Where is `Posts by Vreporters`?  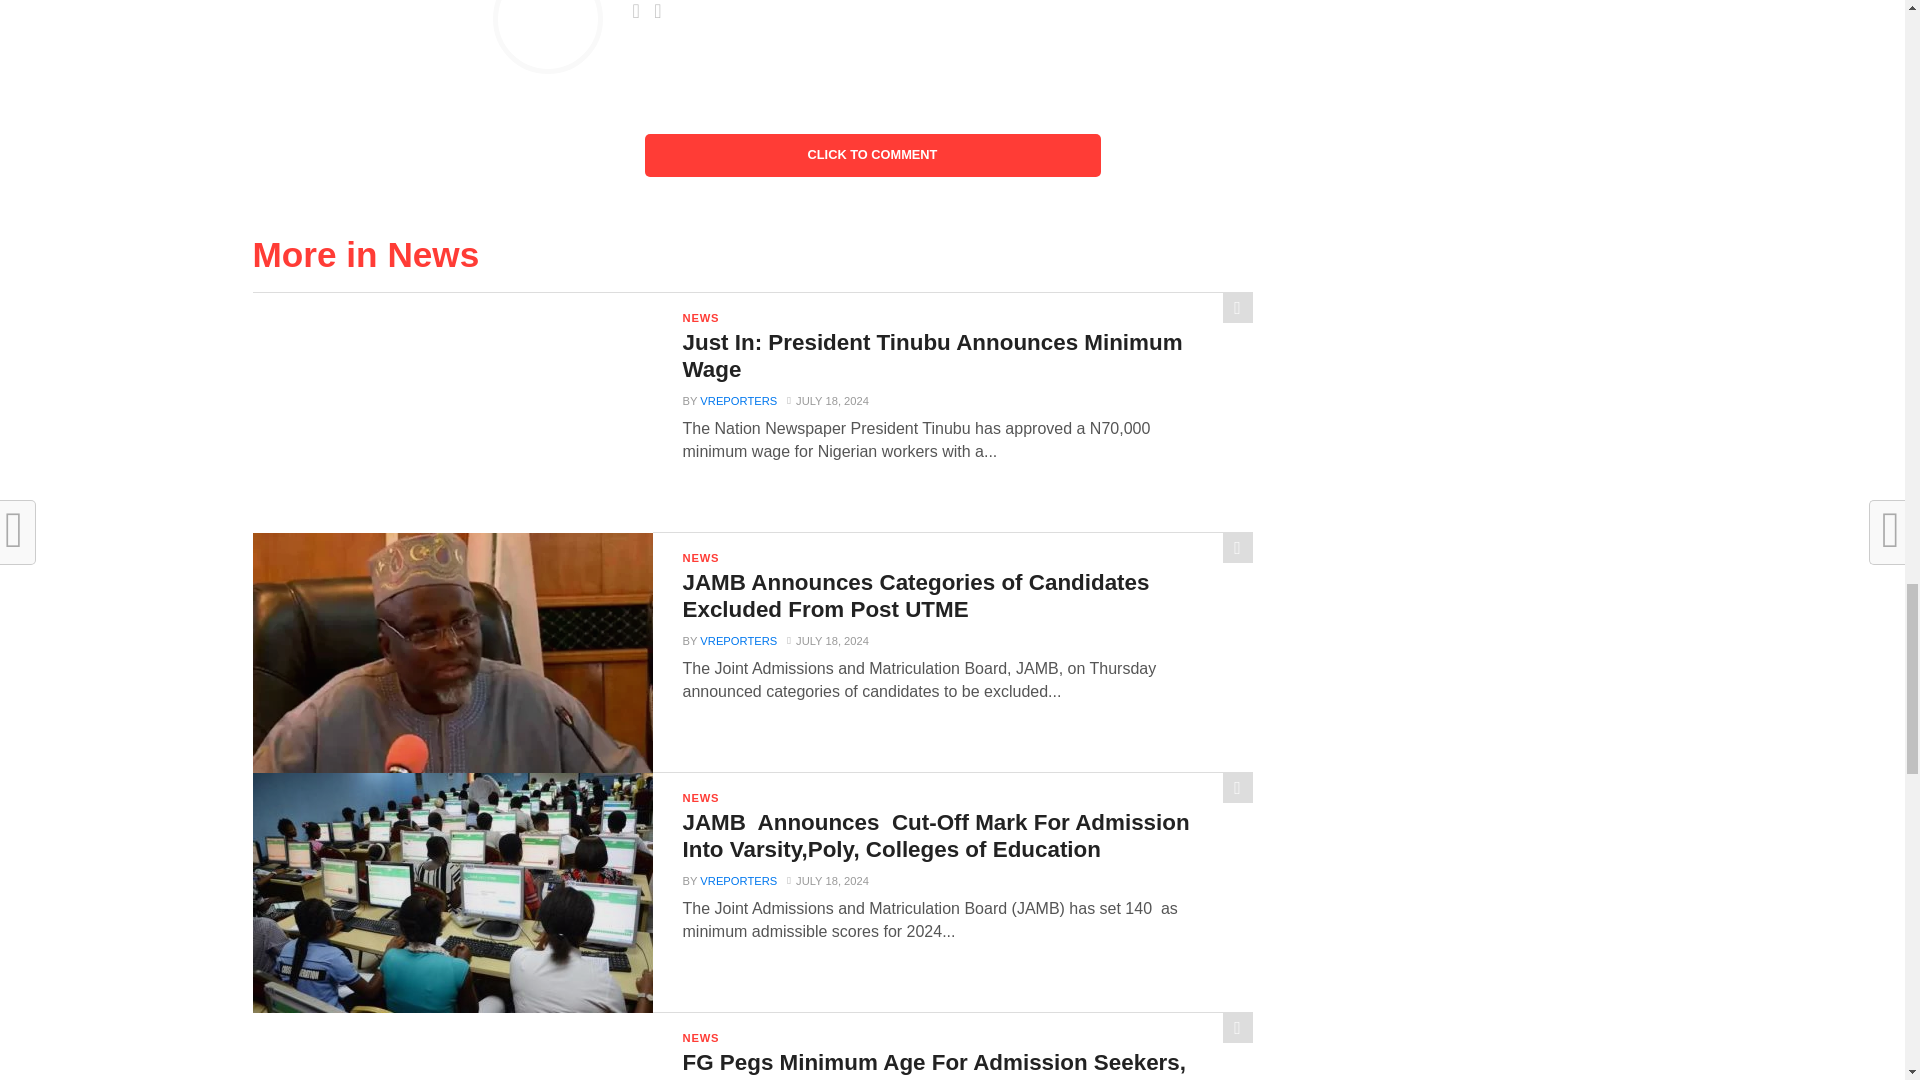 Posts by Vreporters is located at coordinates (738, 401).